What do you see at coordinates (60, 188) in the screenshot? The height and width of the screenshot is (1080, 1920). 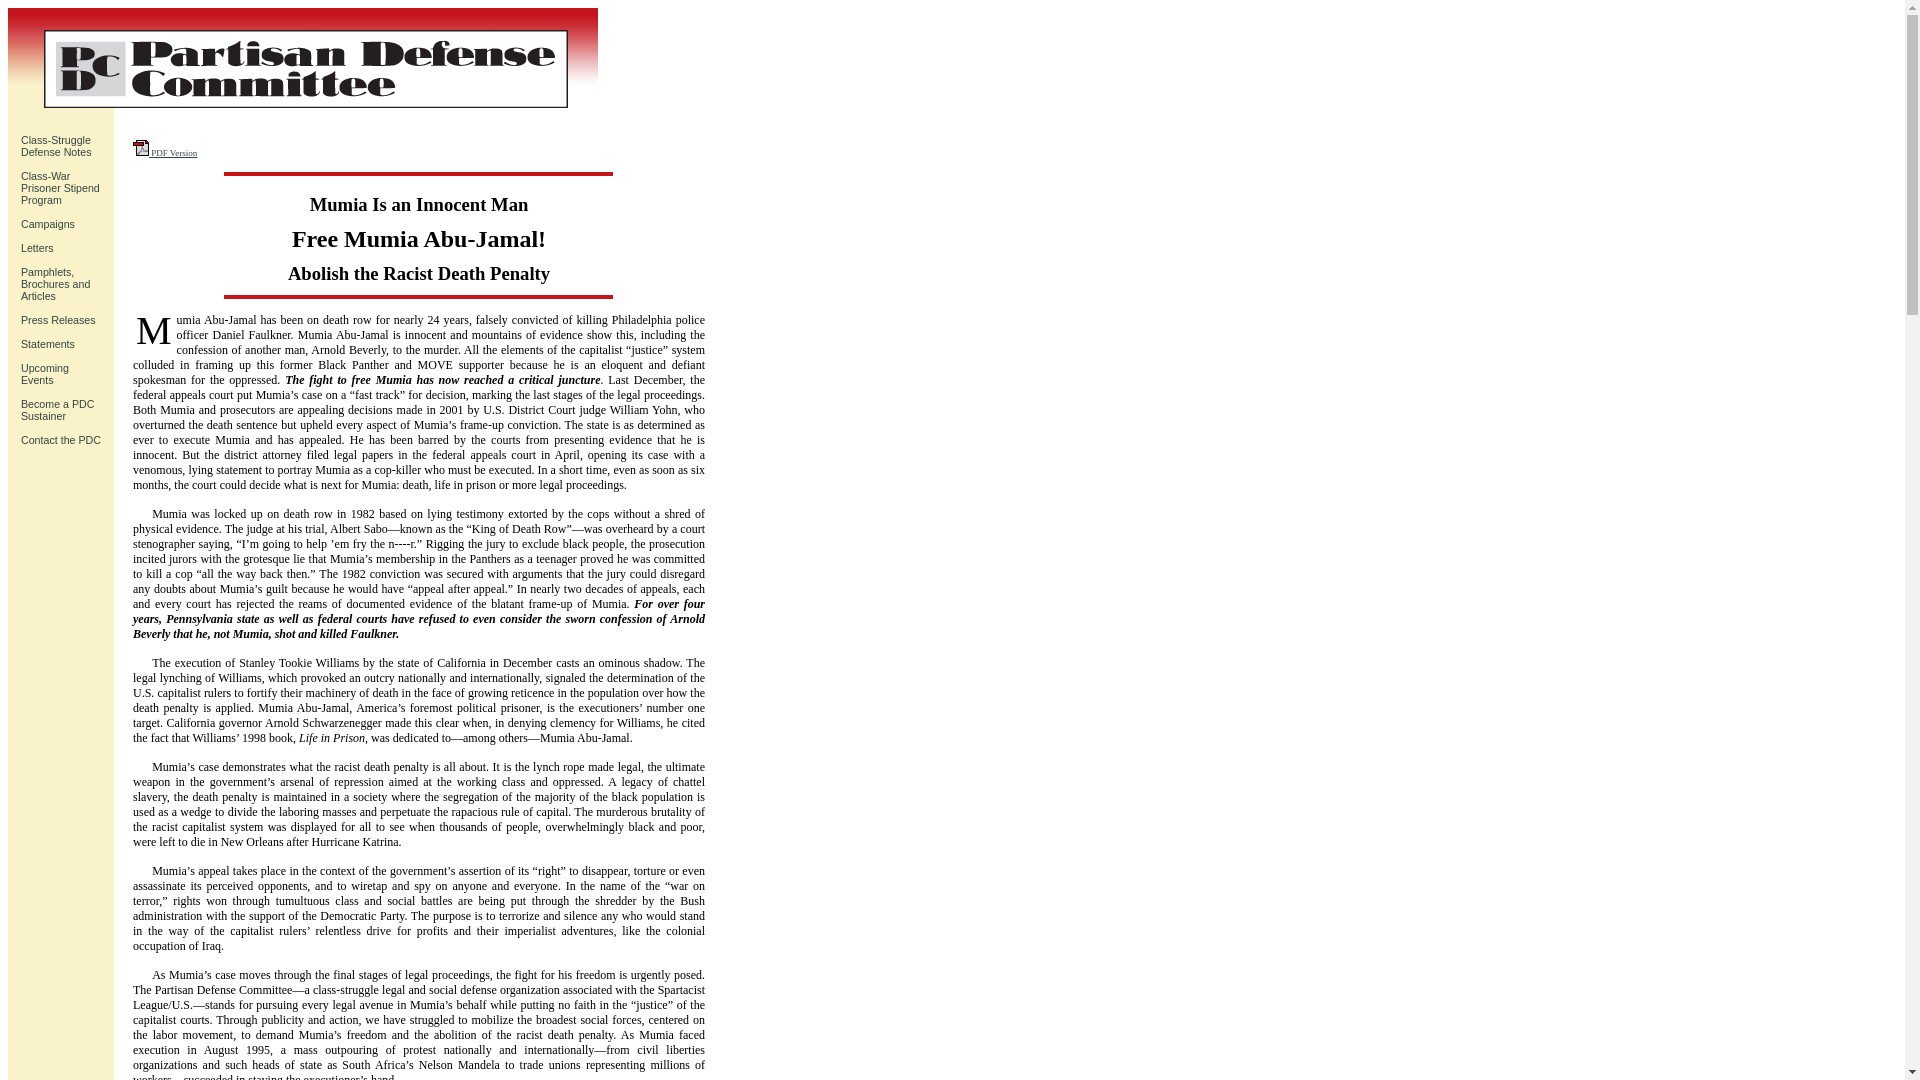 I see `PDF Version` at bounding box center [60, 188].